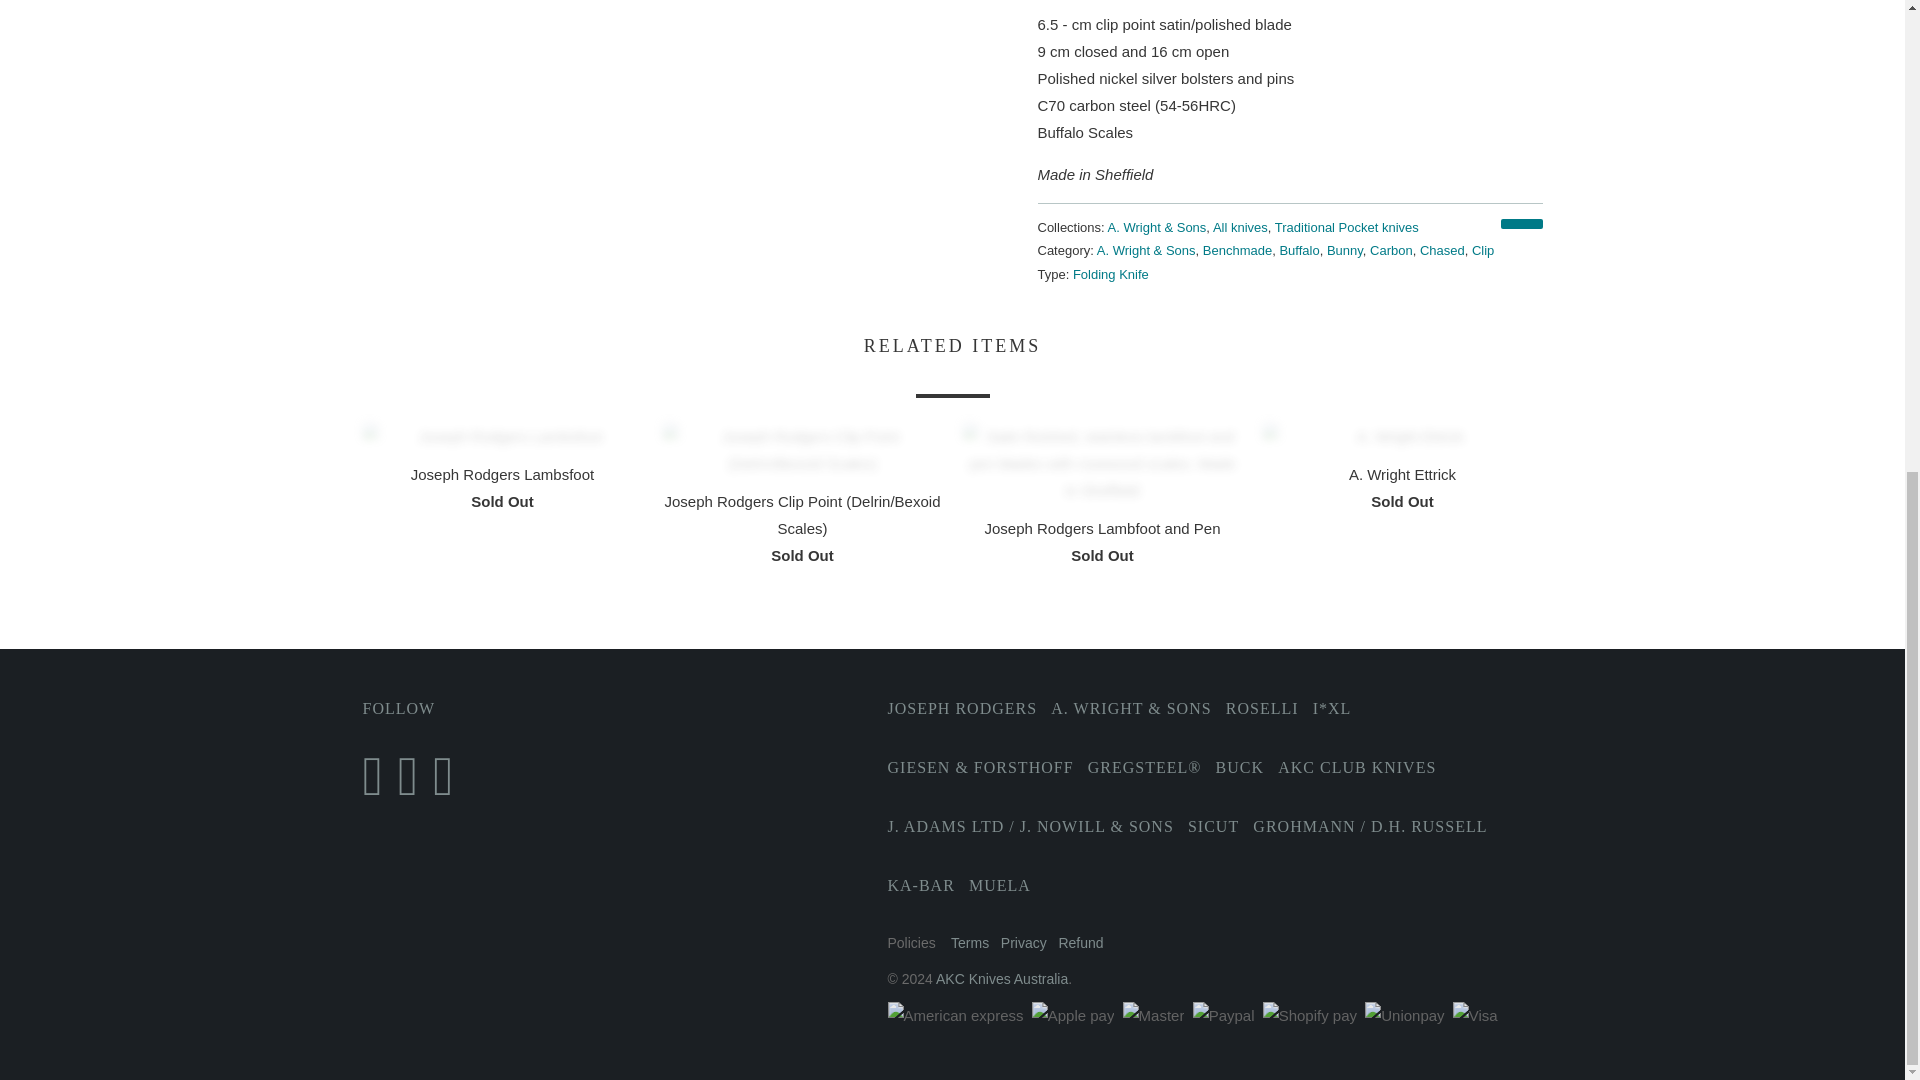 This screenshot has height=1080, width=1920. Describe the element at coordinates (1237, 250) in the screenshot. I see `Products tagged Benchmade` at that location.